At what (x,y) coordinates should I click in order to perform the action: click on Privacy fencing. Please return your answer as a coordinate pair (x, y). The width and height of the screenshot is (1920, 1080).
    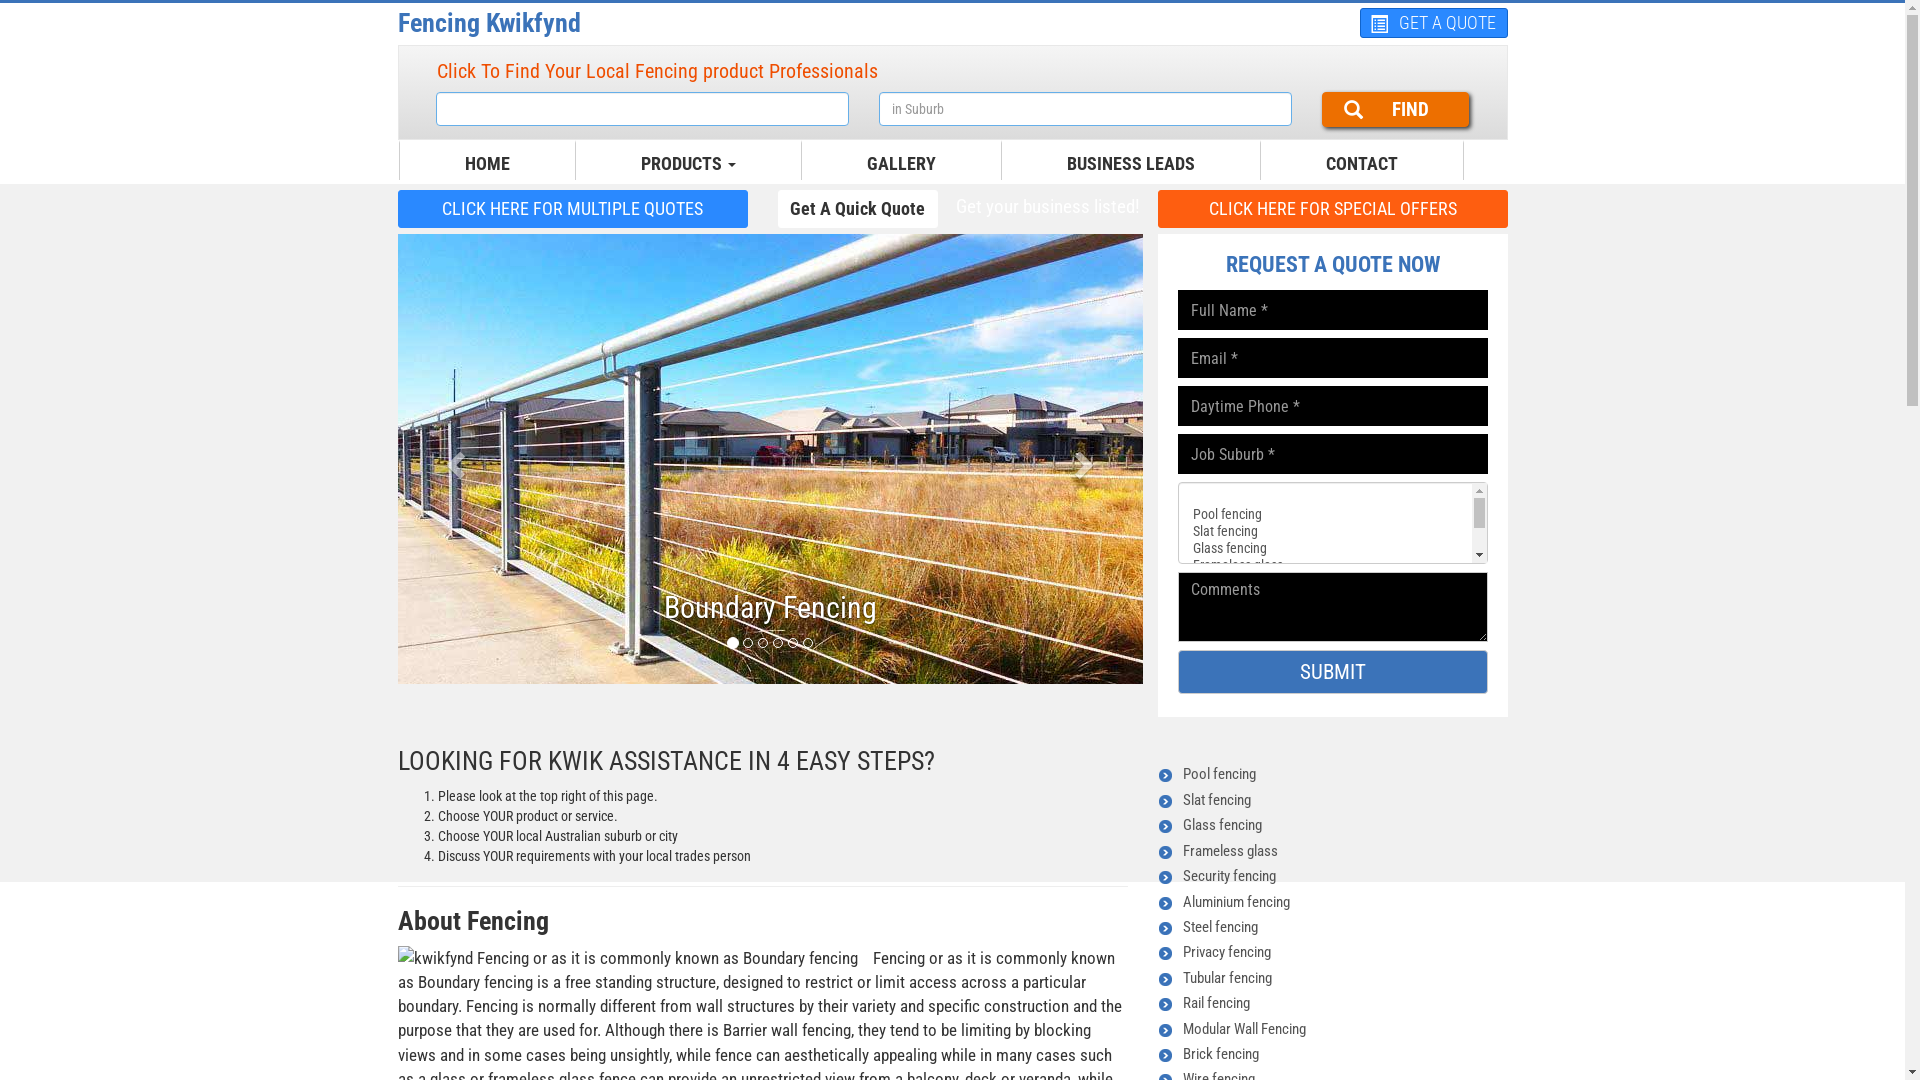
    Looking at the image, I should click on (1226, 952).